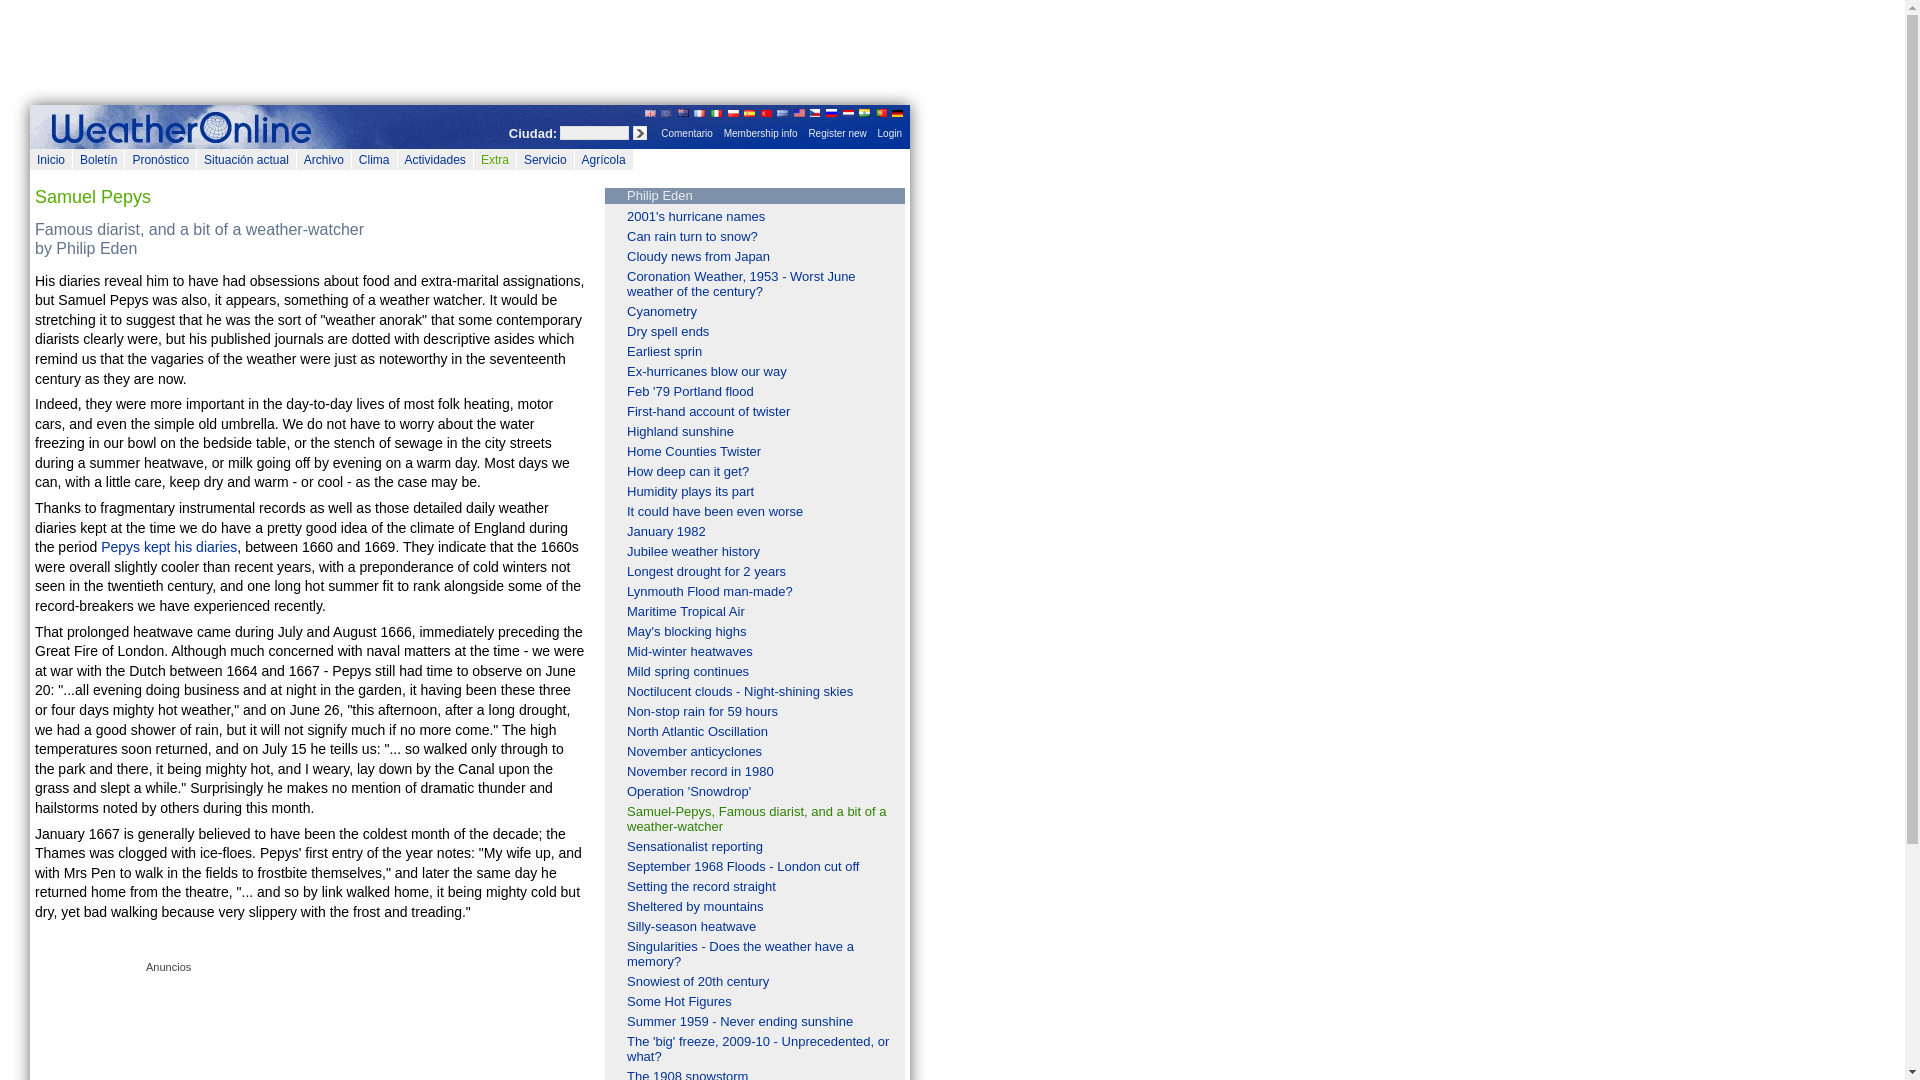  I want to click on weather forecast United Kingdom WeatherOnline, so click(650, 112).